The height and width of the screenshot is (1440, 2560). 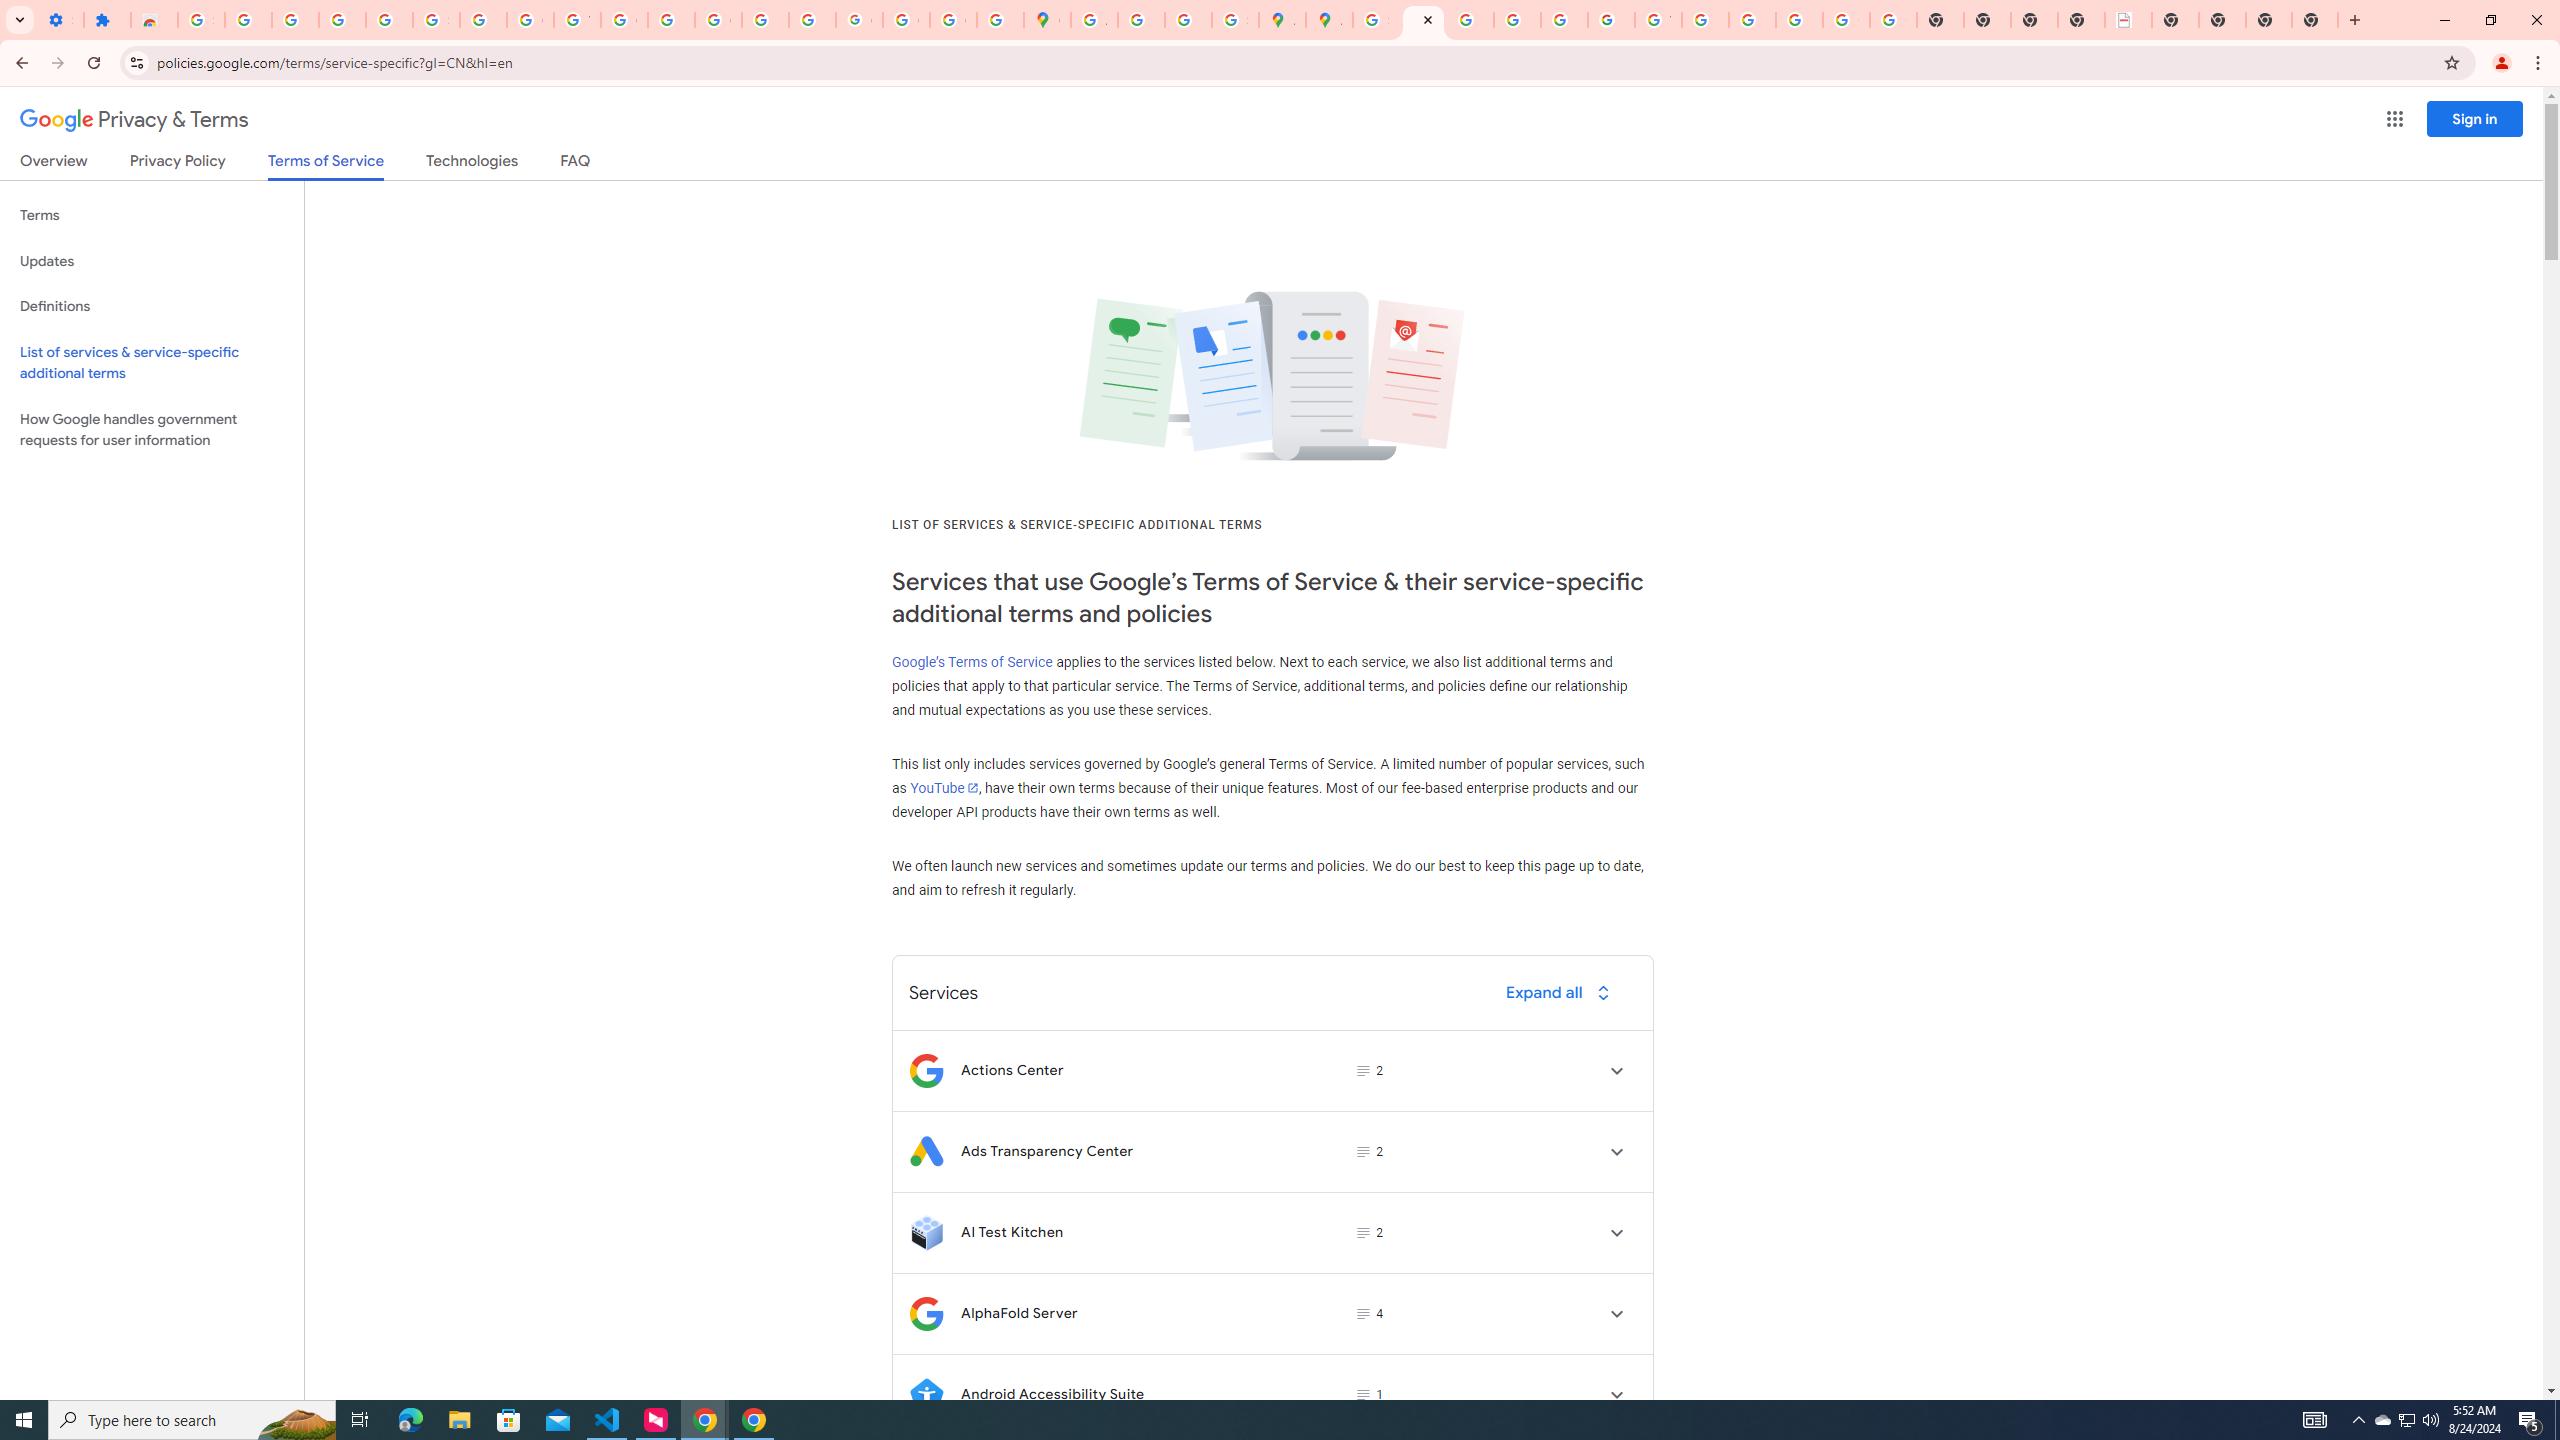 What do you see at coordinates (1235, 20) in the screenshot?
I see `Safety in Our Products - Google Safety Center` at bounding box center [1235, 20].